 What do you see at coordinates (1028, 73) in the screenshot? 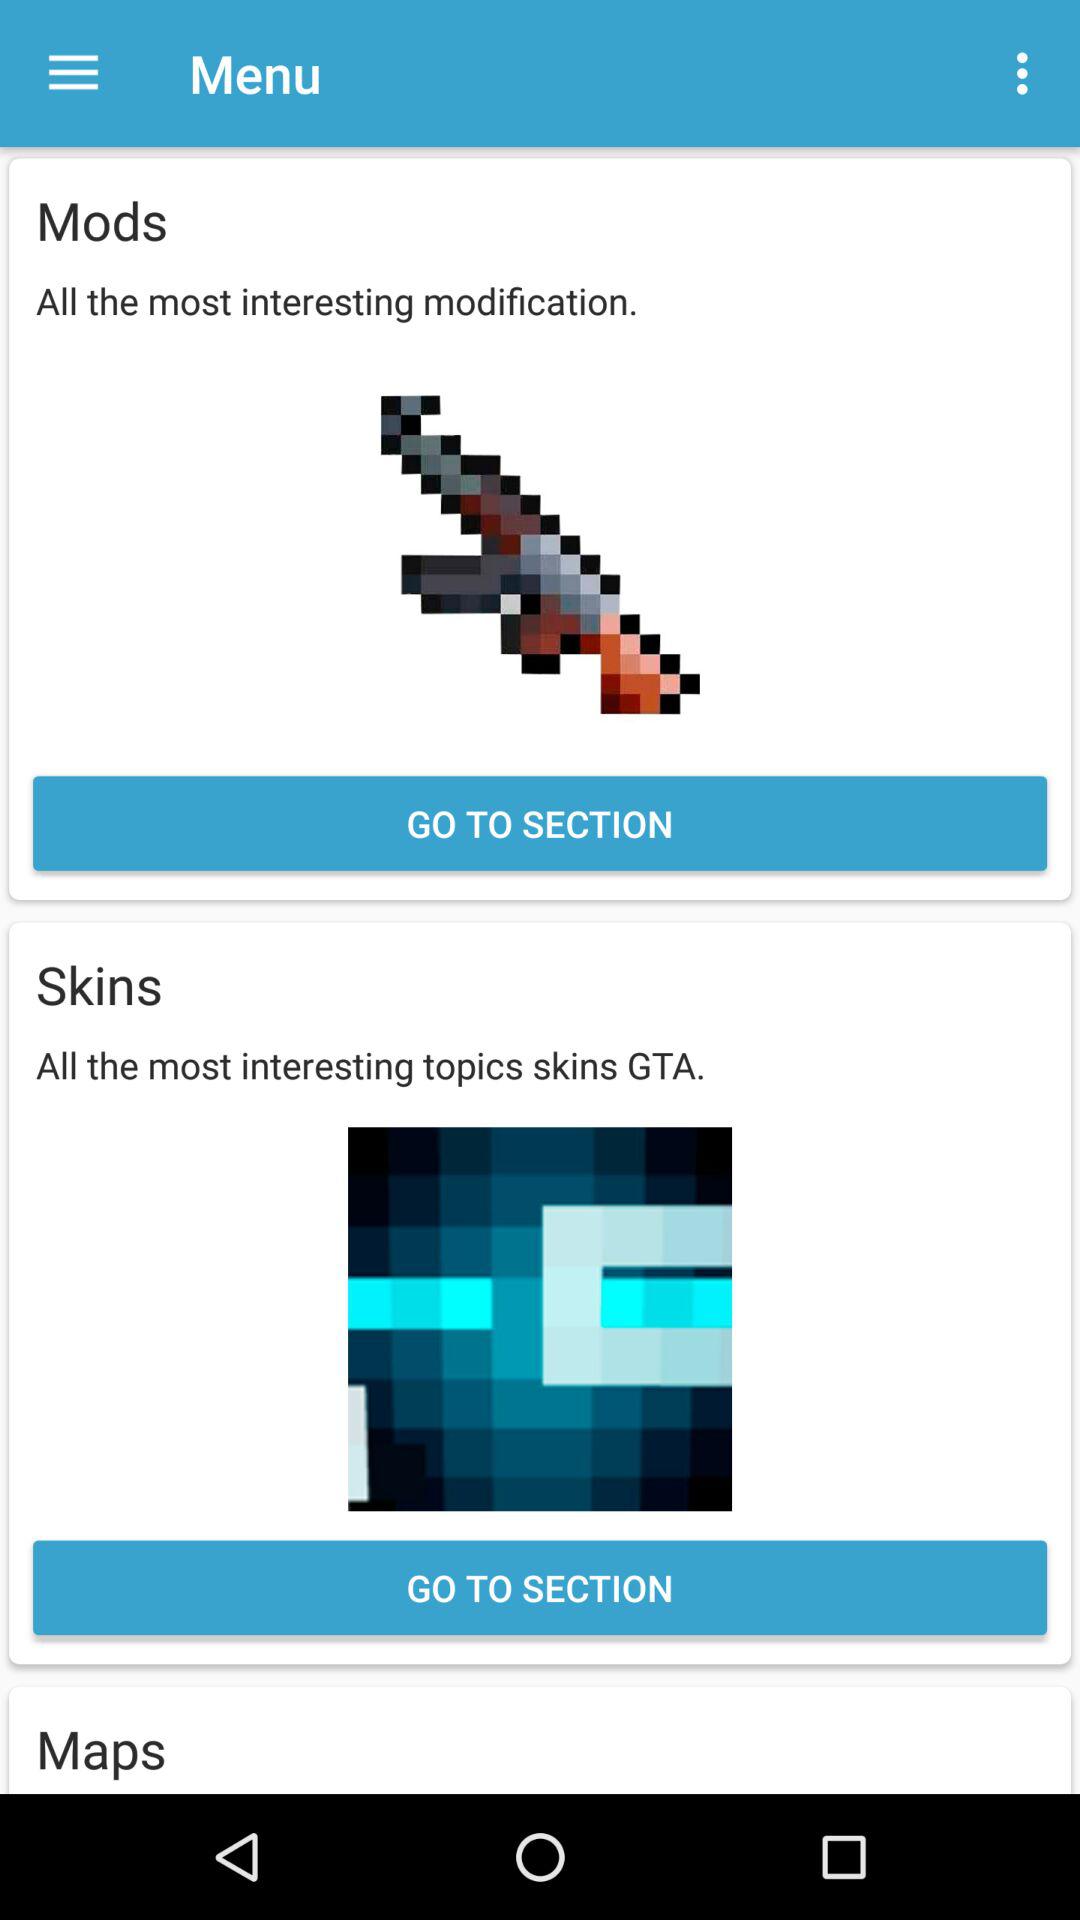
I see `choose item next to the menu` at bounding box center [1028, 73].